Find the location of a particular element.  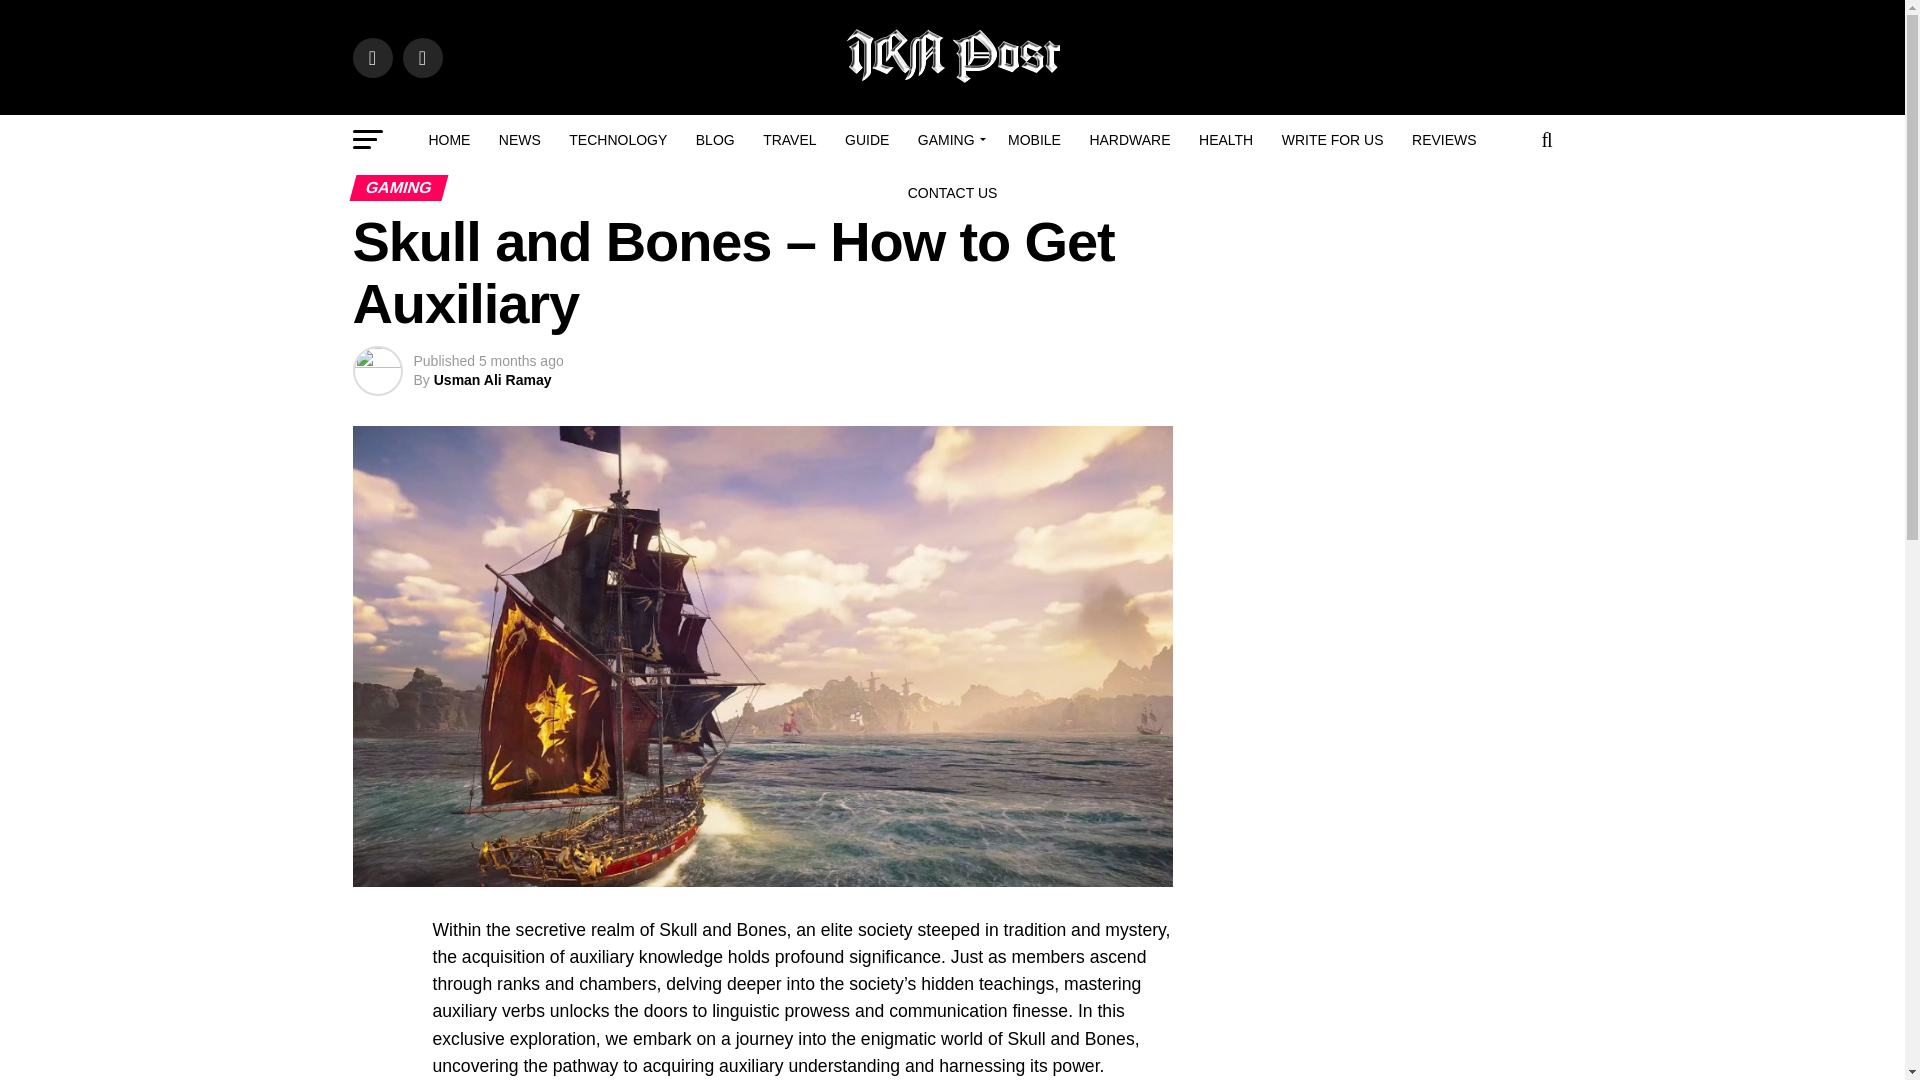

BLOG is located at coordinates (714, 140).